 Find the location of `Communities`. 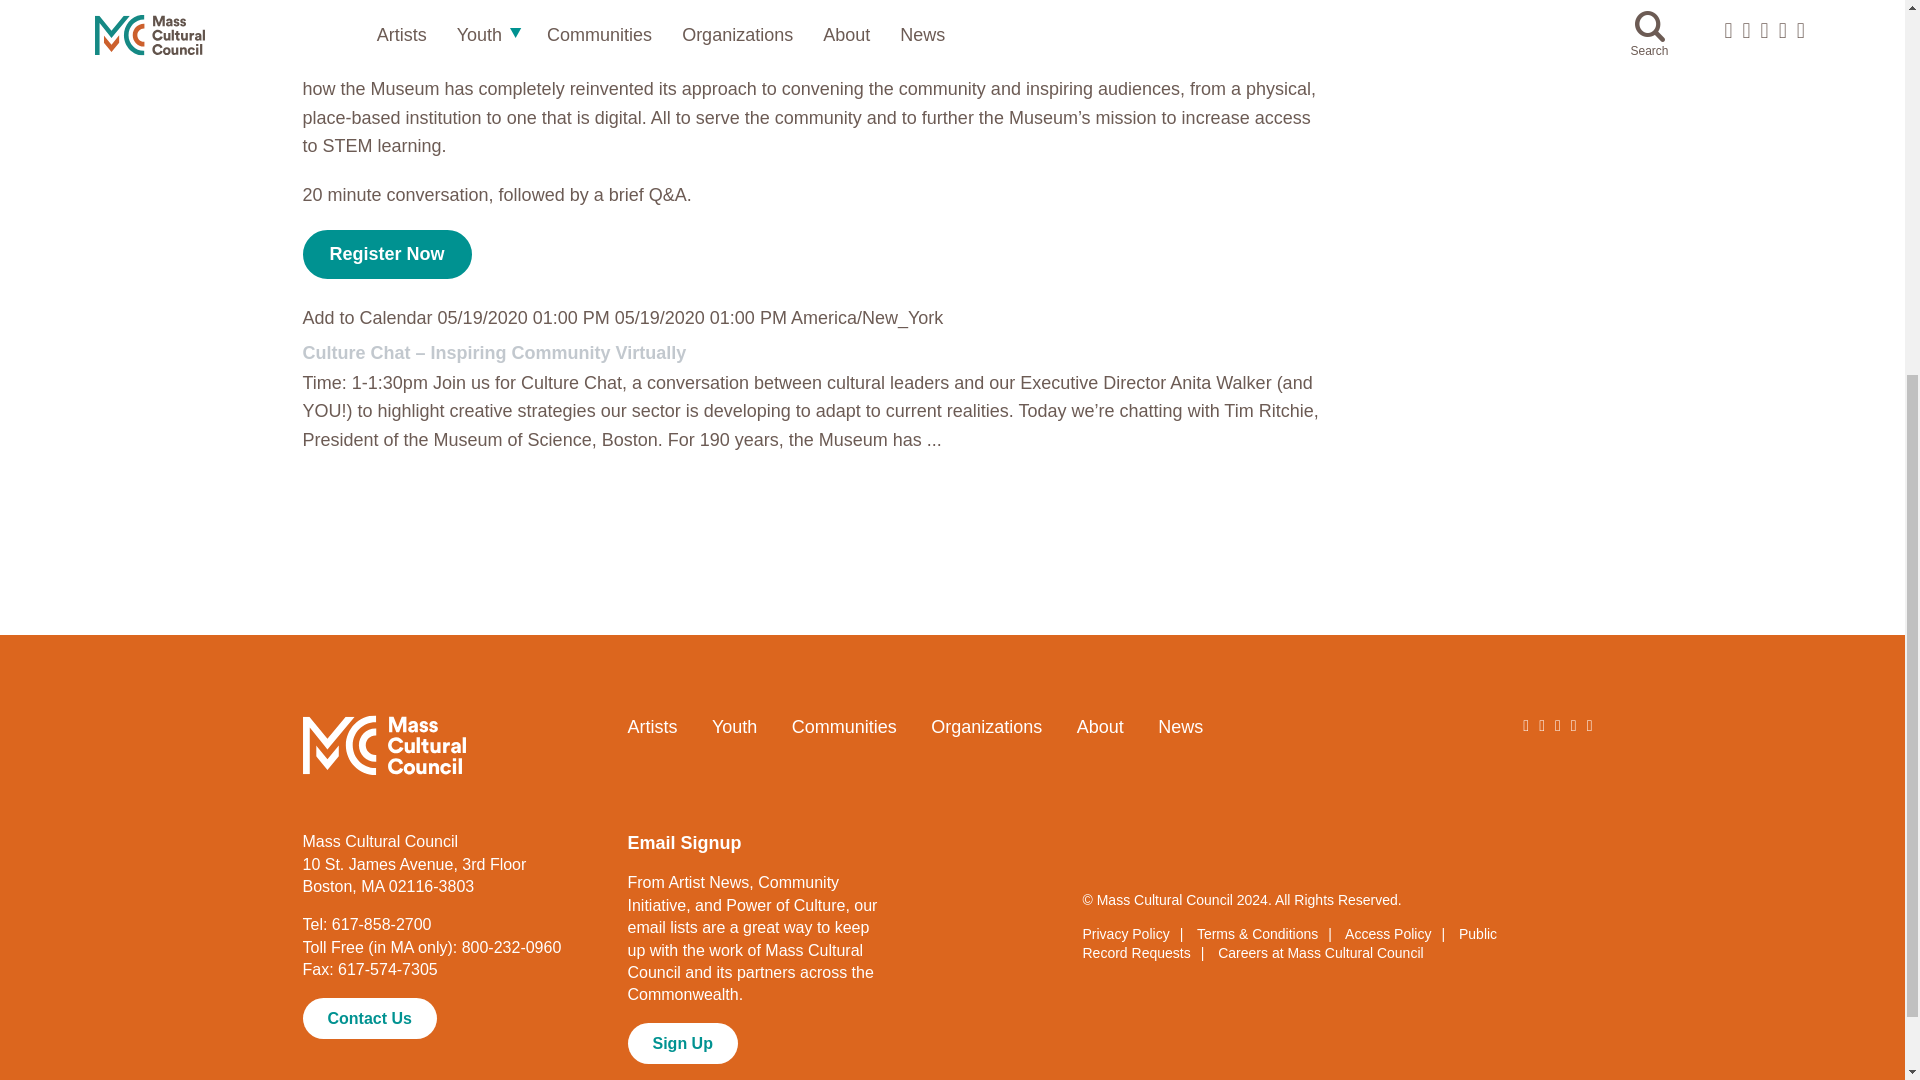

Communities is located at coordinates (844, 726).